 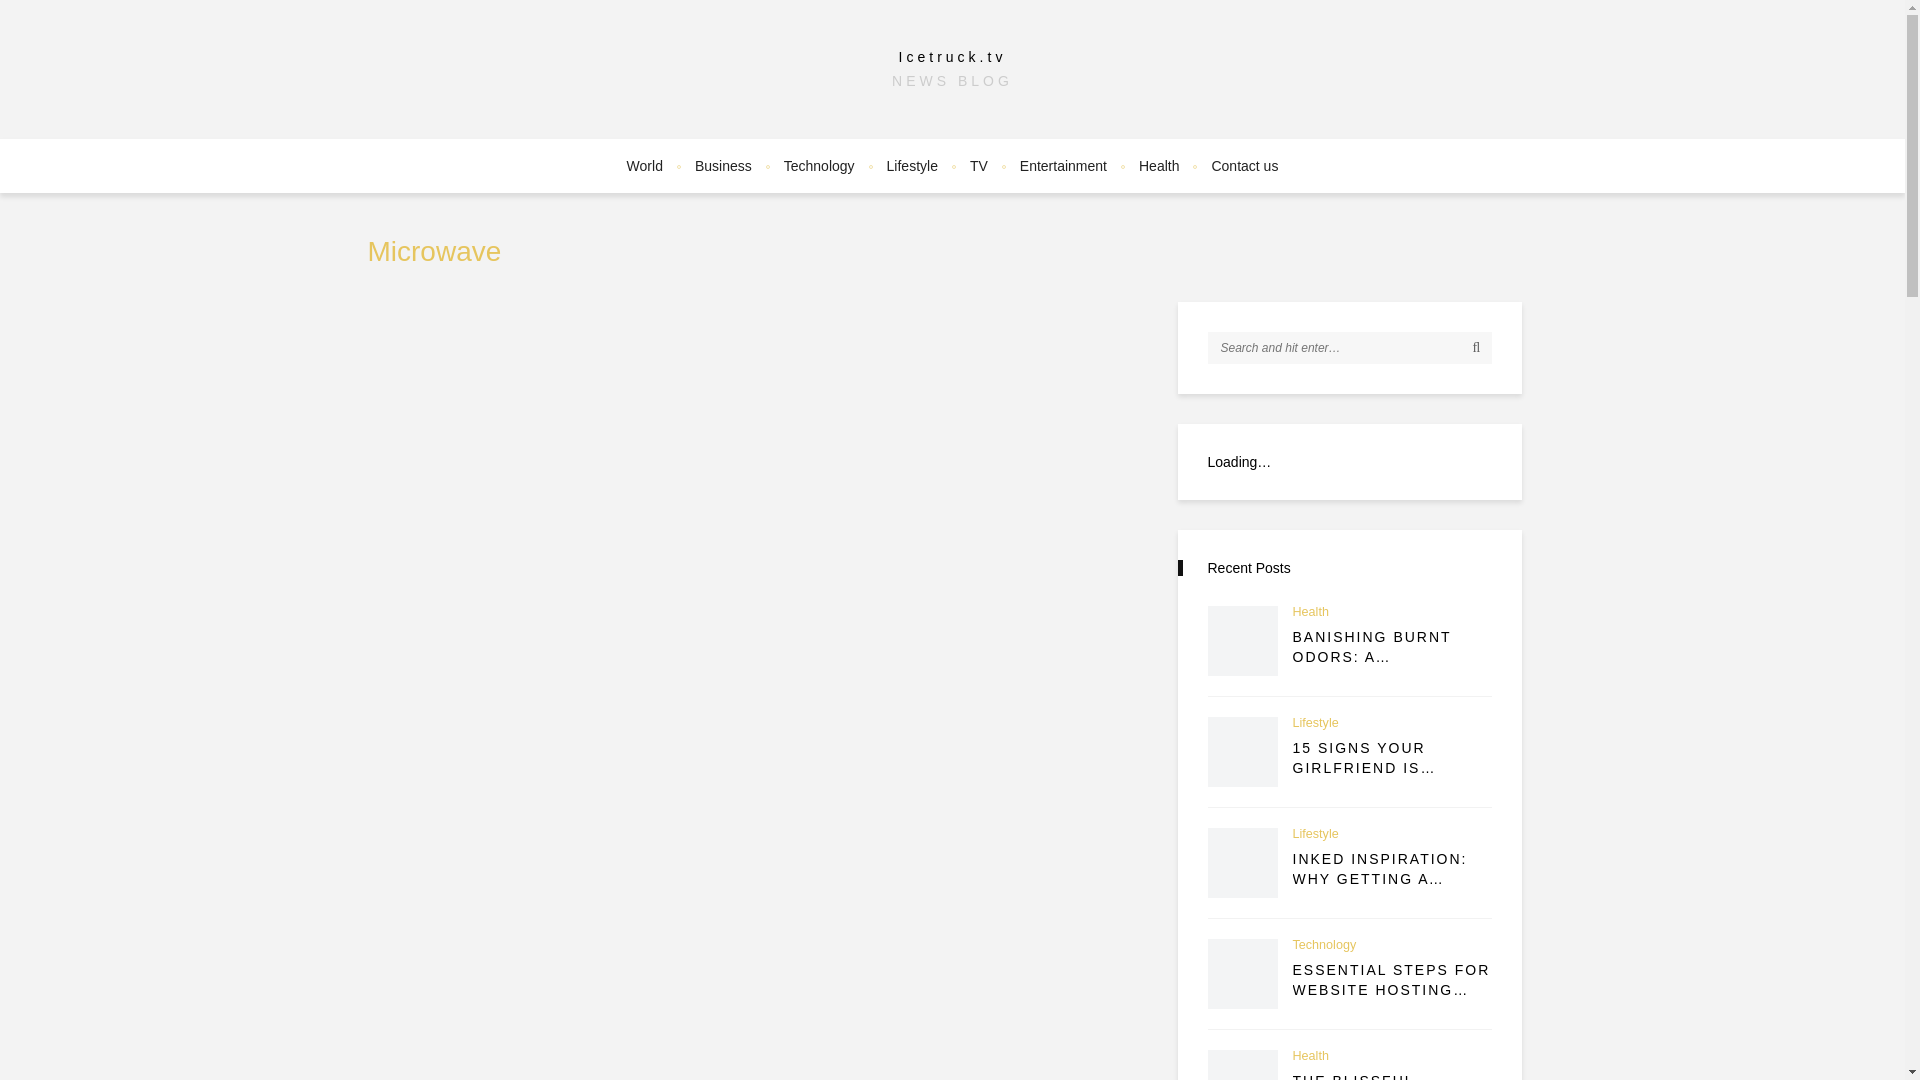 What do you see at coordinates (1244, 166) in the screenshot?
I see `Contact us` at bounding box center [1244, 166].